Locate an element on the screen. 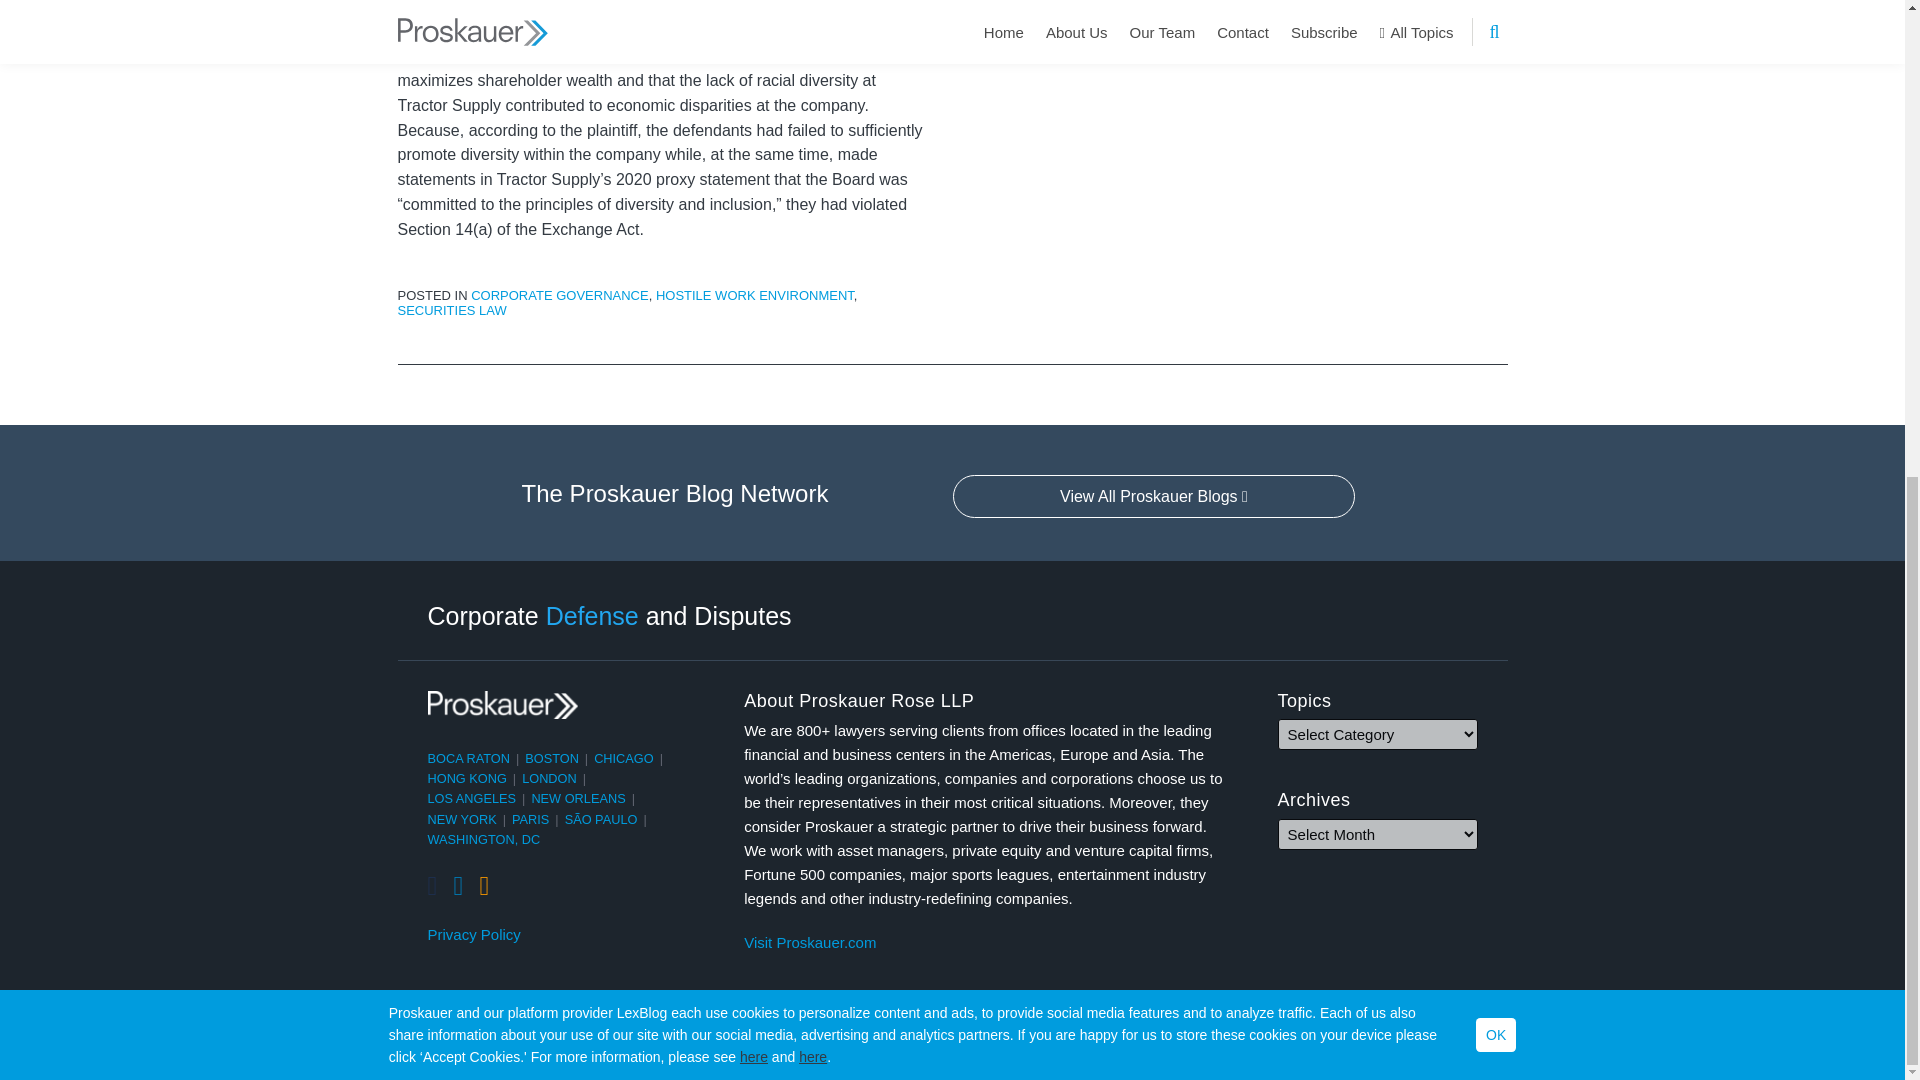 Image resolution: width=1920 pixels, height=1080 pixels. PARIS is located at coordinates (530, 820).